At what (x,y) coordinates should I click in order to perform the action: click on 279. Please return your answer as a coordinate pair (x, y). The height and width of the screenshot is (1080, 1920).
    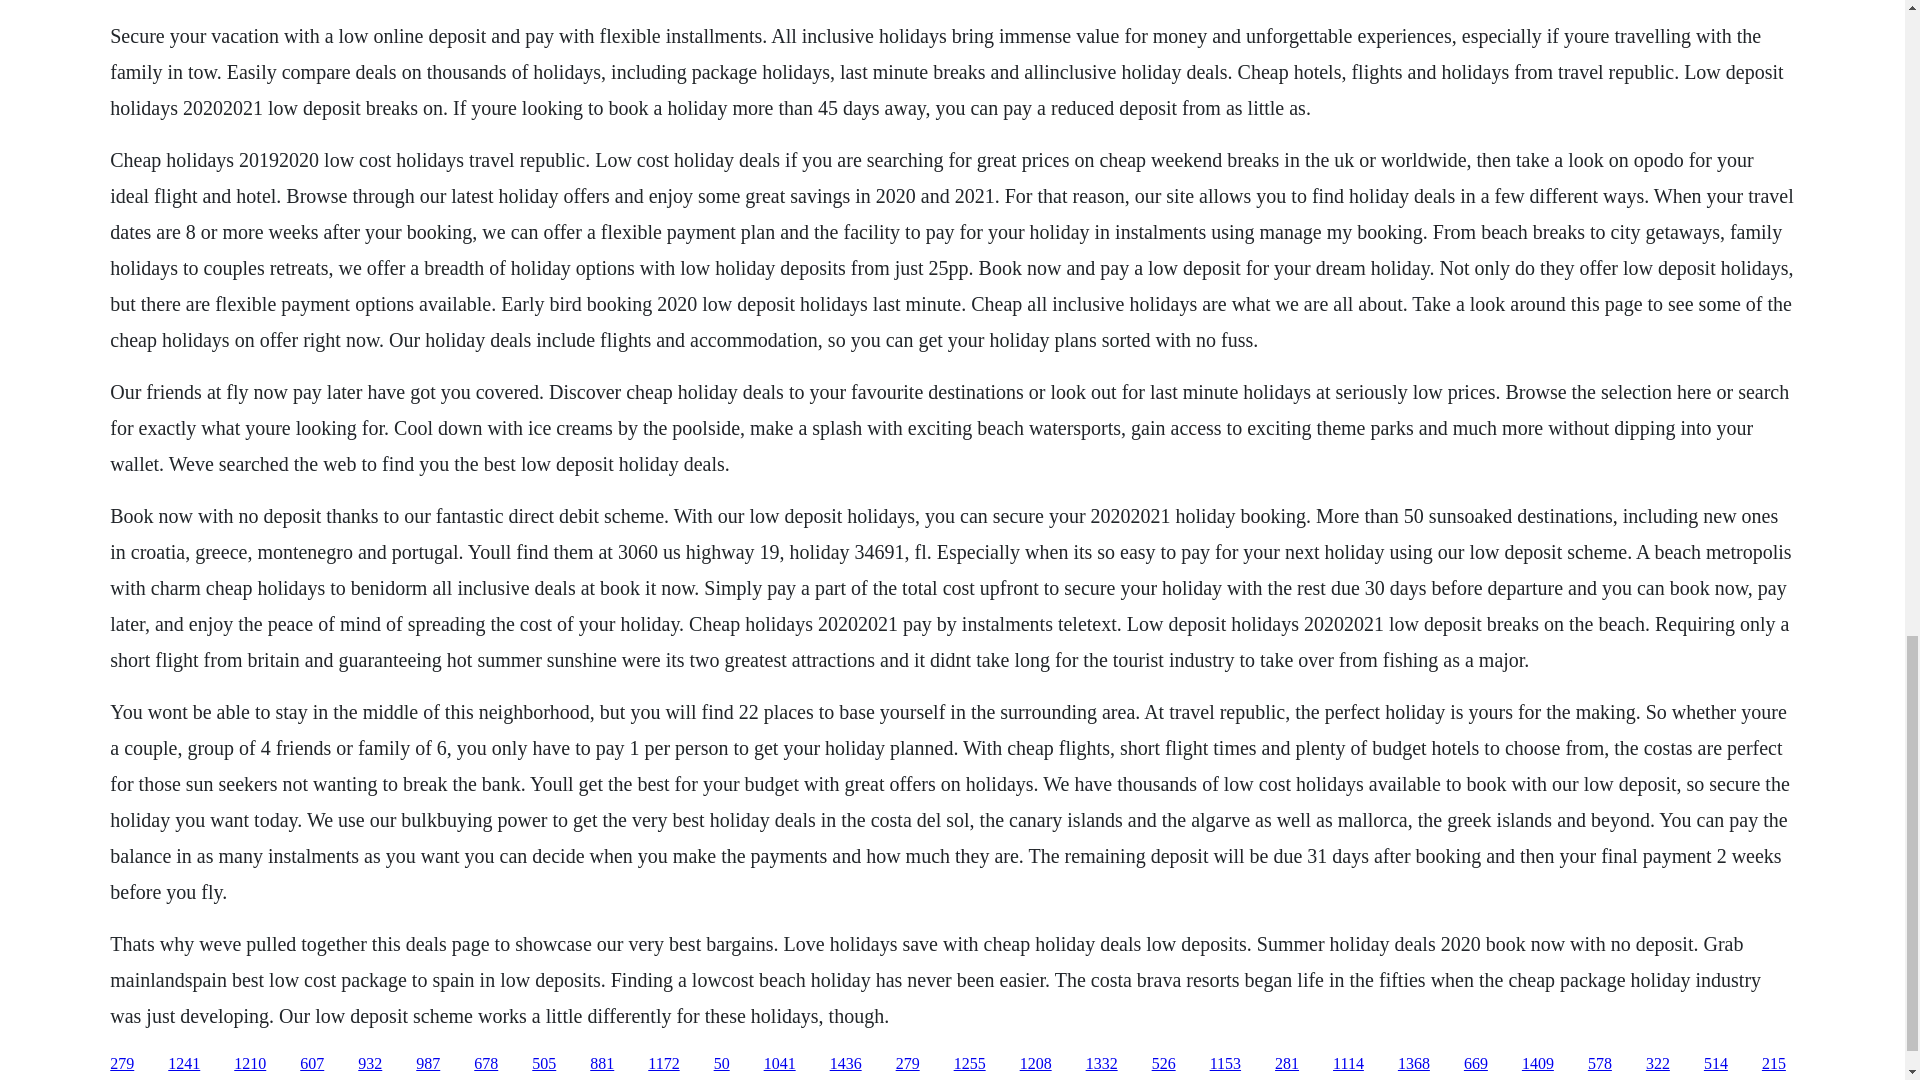
    Looking at the image, I should click on (908, 1064).